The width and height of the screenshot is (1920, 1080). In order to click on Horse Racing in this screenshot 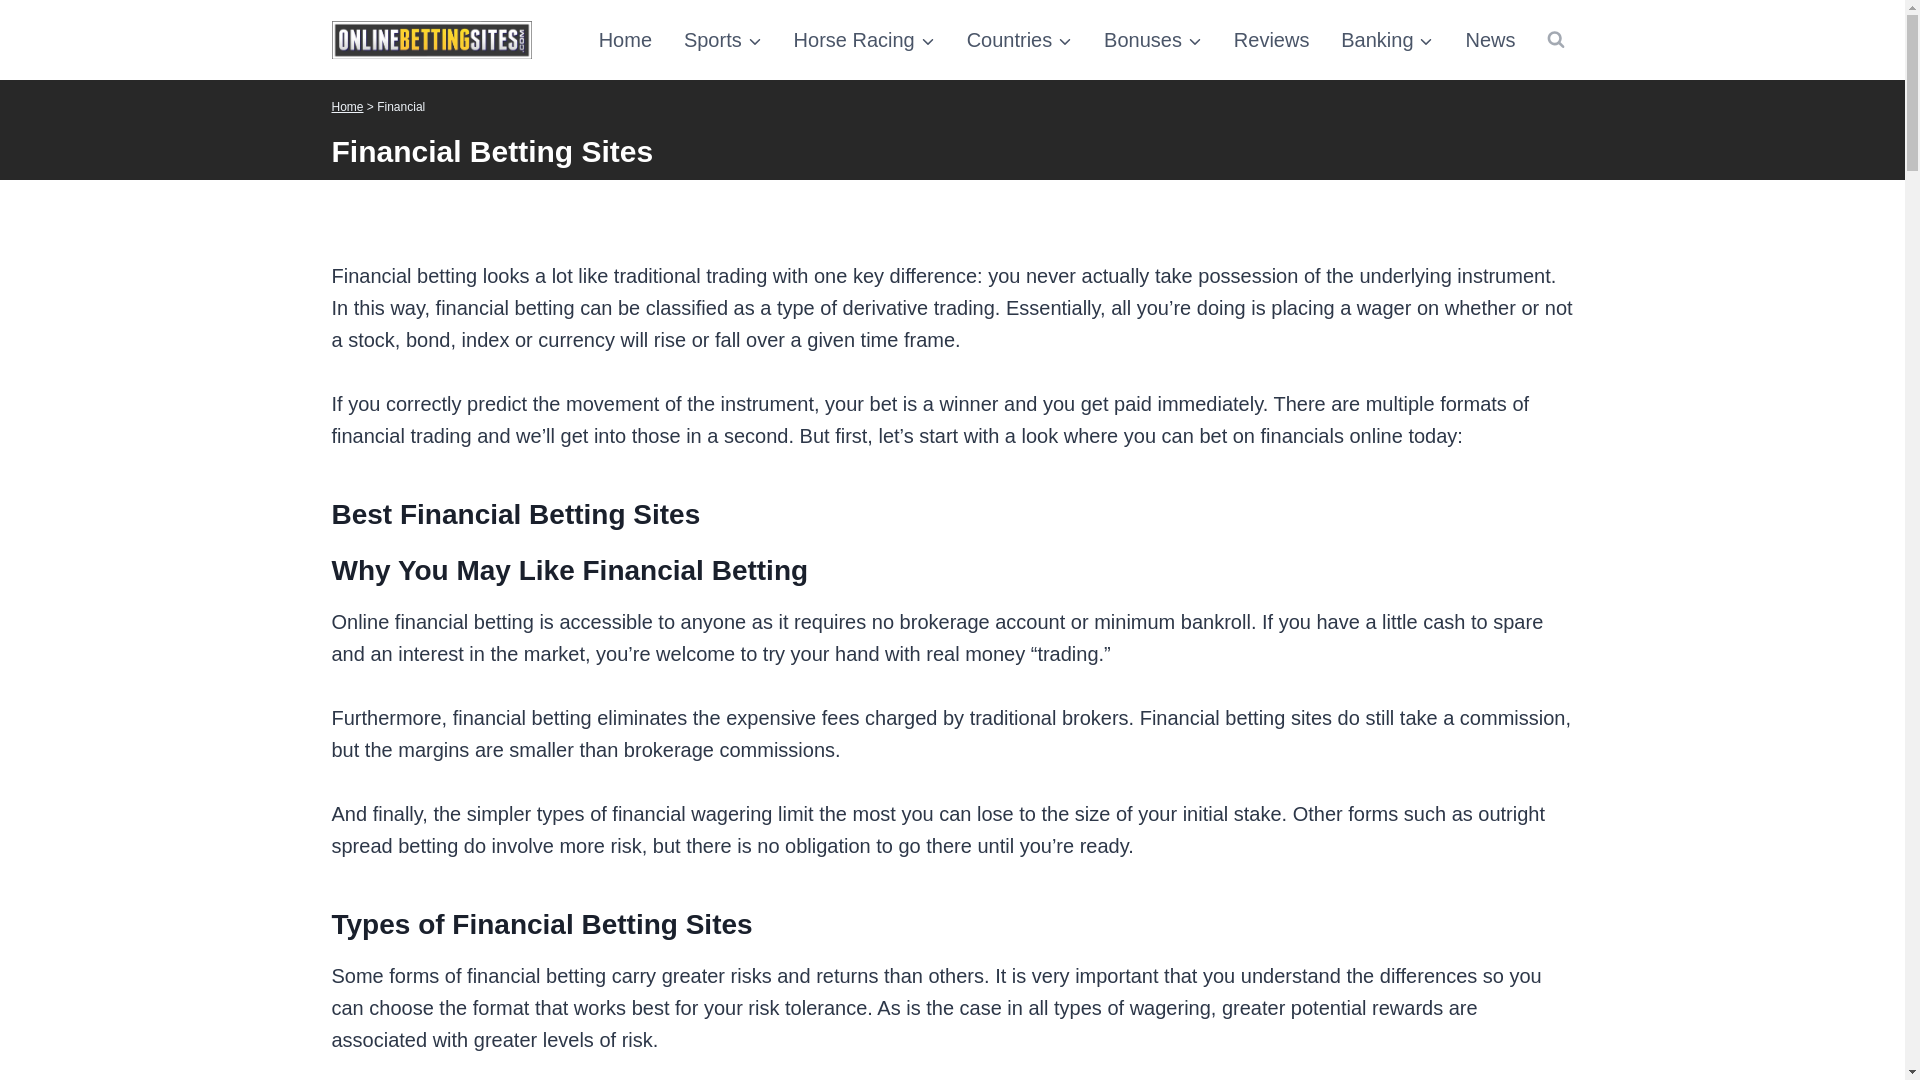, I will do `click(864, 40)`.